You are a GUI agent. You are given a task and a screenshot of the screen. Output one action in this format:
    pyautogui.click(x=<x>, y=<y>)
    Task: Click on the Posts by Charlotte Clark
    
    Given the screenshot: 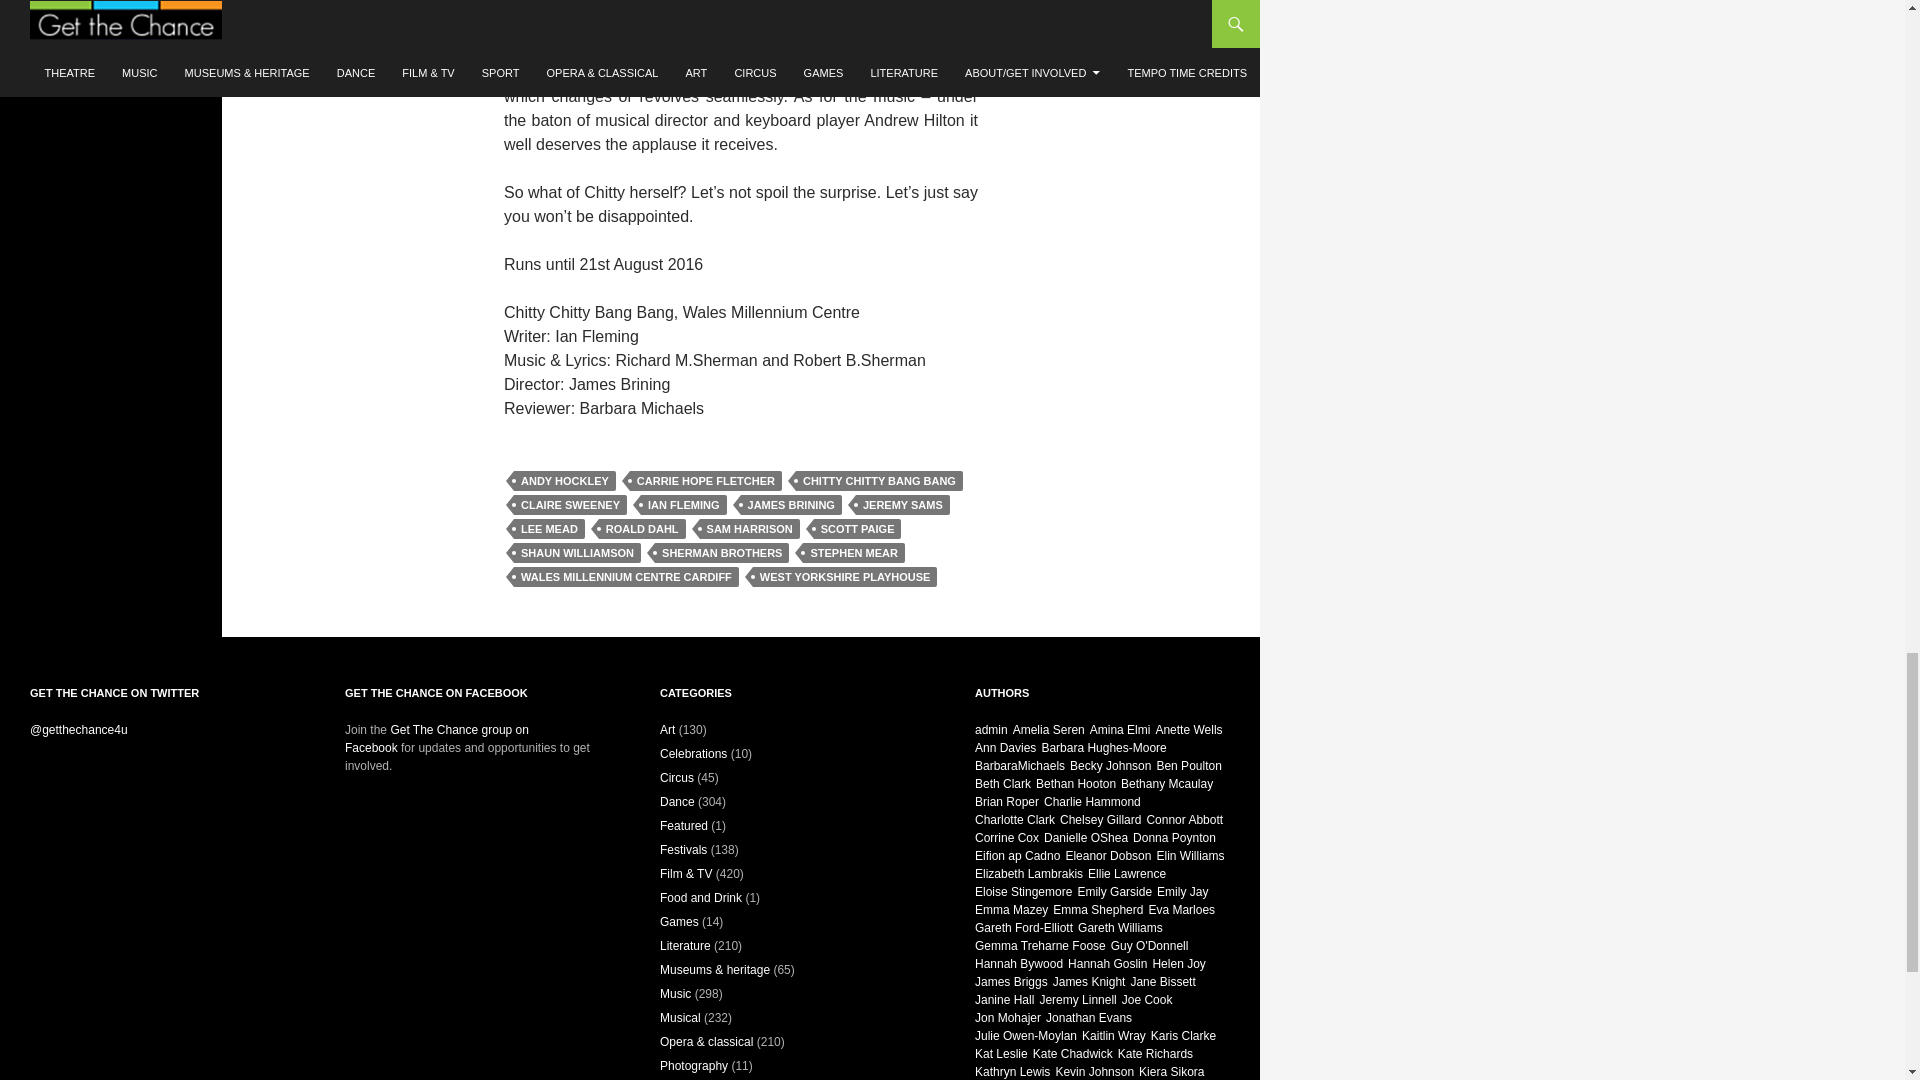 What is the action you would take?
    pyautogui.click(x=1014, y=820)
    